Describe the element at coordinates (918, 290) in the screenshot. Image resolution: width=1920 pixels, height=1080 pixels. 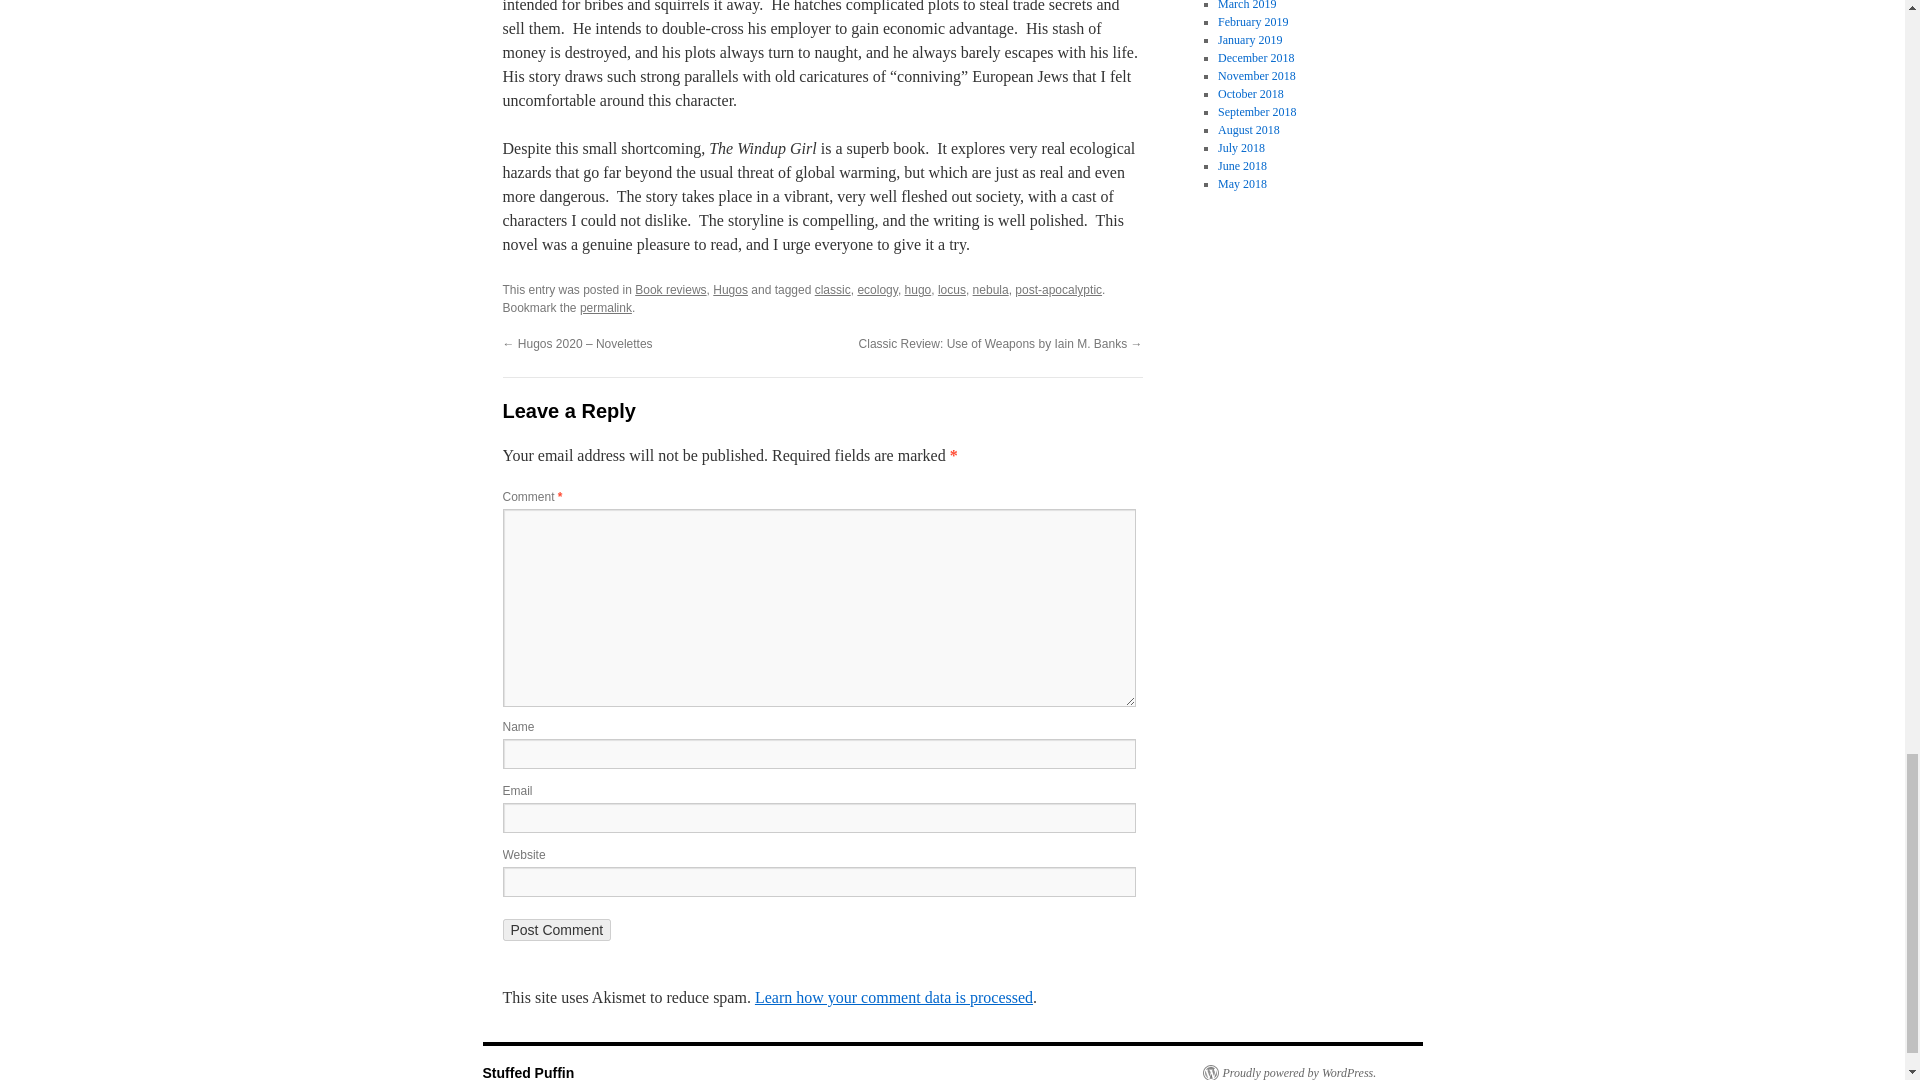
I see `hugo` at that location.